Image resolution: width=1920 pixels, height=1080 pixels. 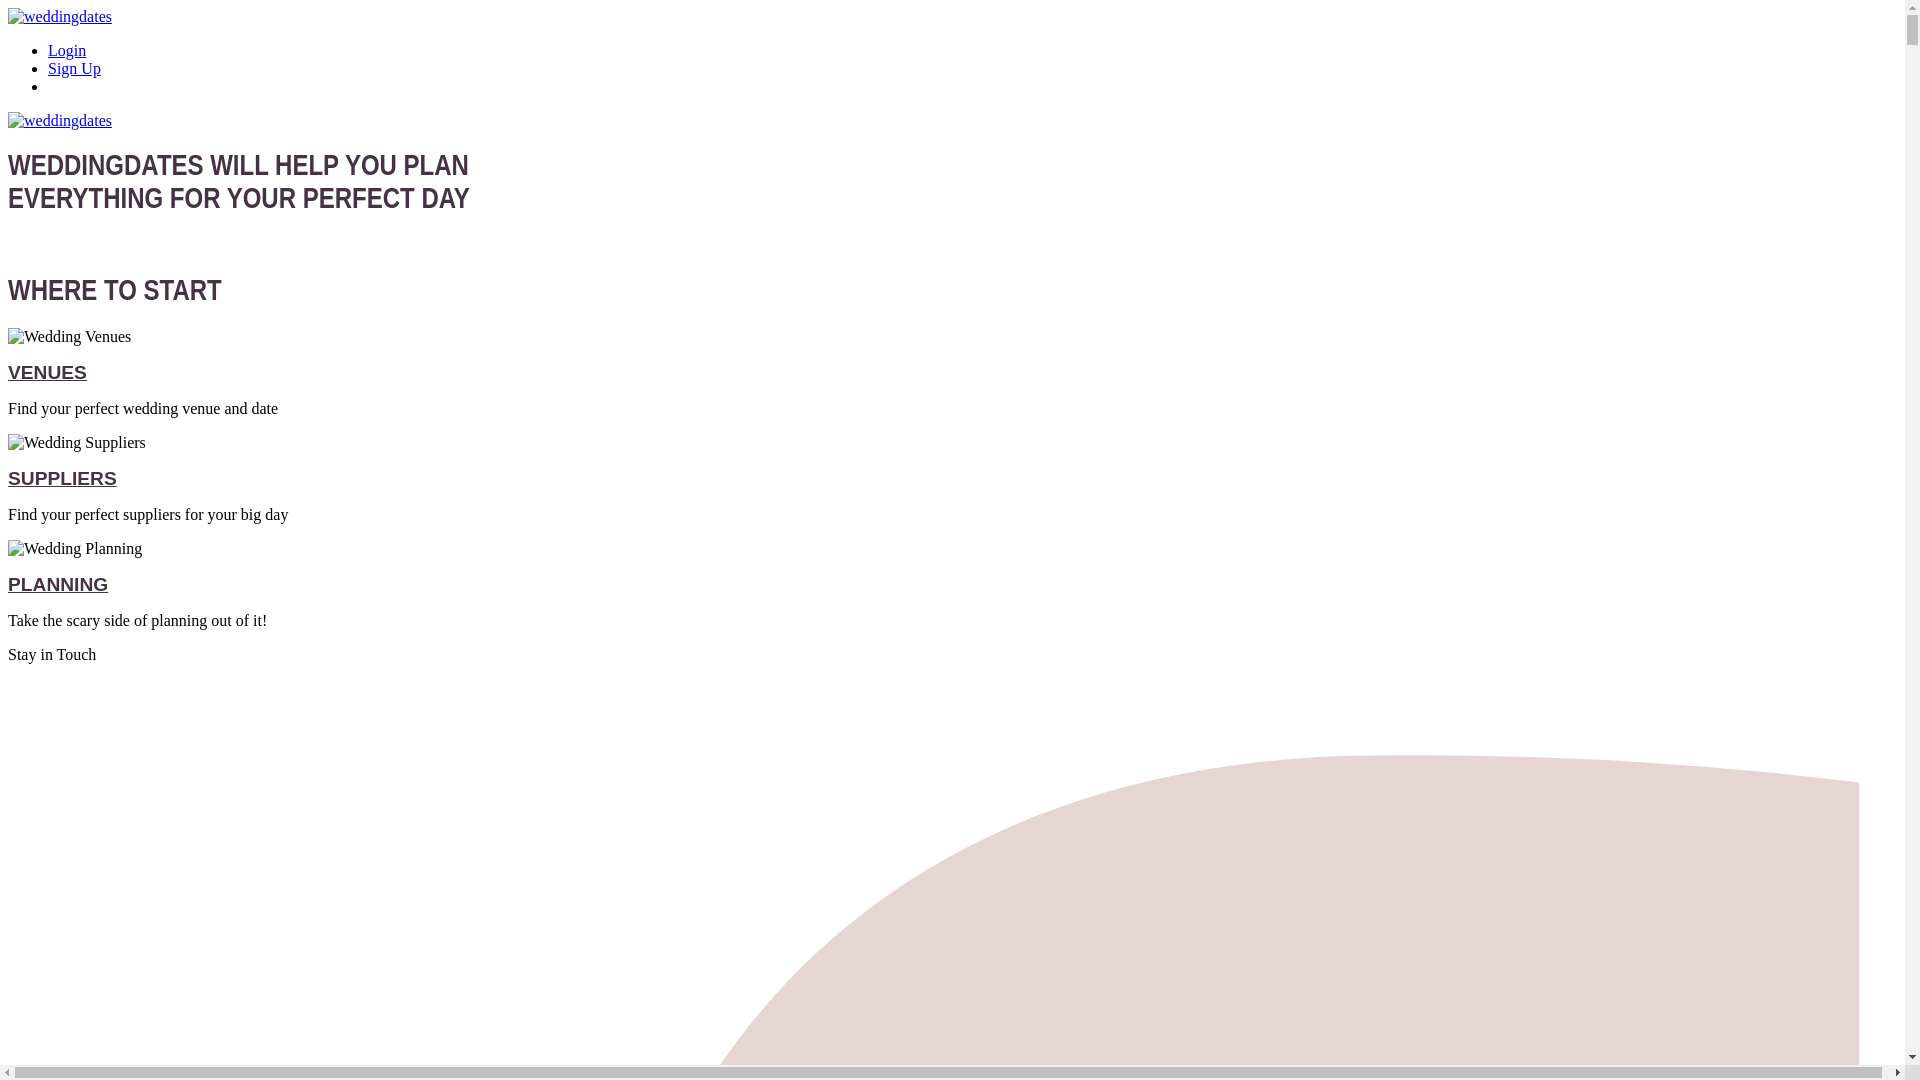 I want to click on SUPPLIERS, so click(x=62, y=478).